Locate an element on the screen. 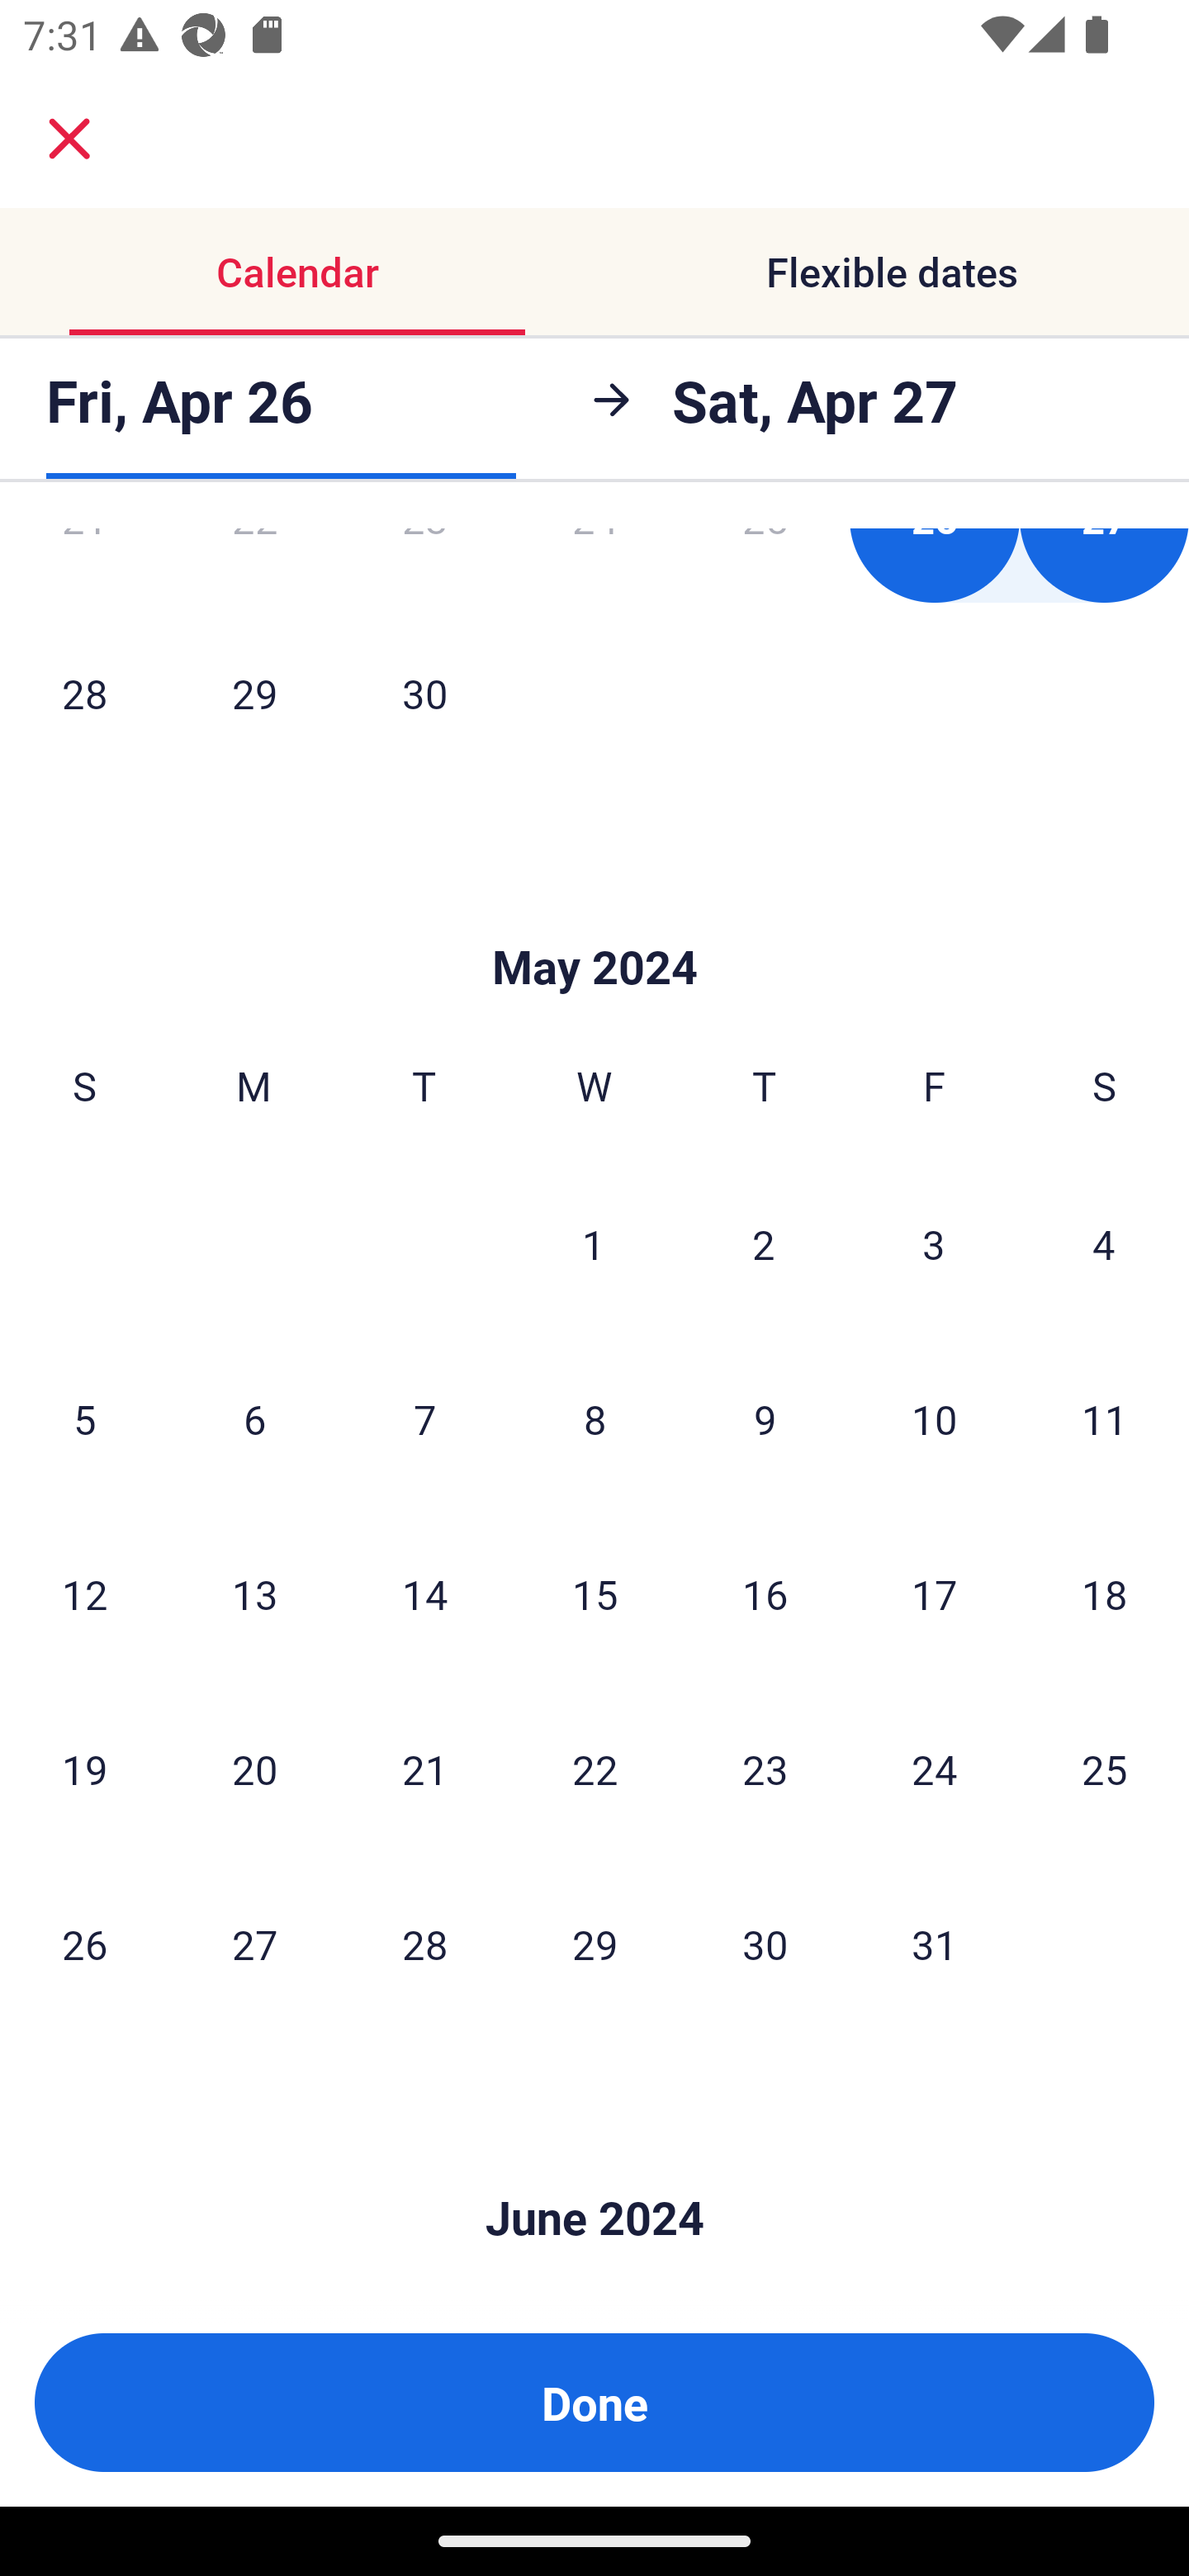 The height and width of the screenshot is (2576, 1189). 29 Wednesday, May 29, 2024 is located at coordinates (594, 1944).